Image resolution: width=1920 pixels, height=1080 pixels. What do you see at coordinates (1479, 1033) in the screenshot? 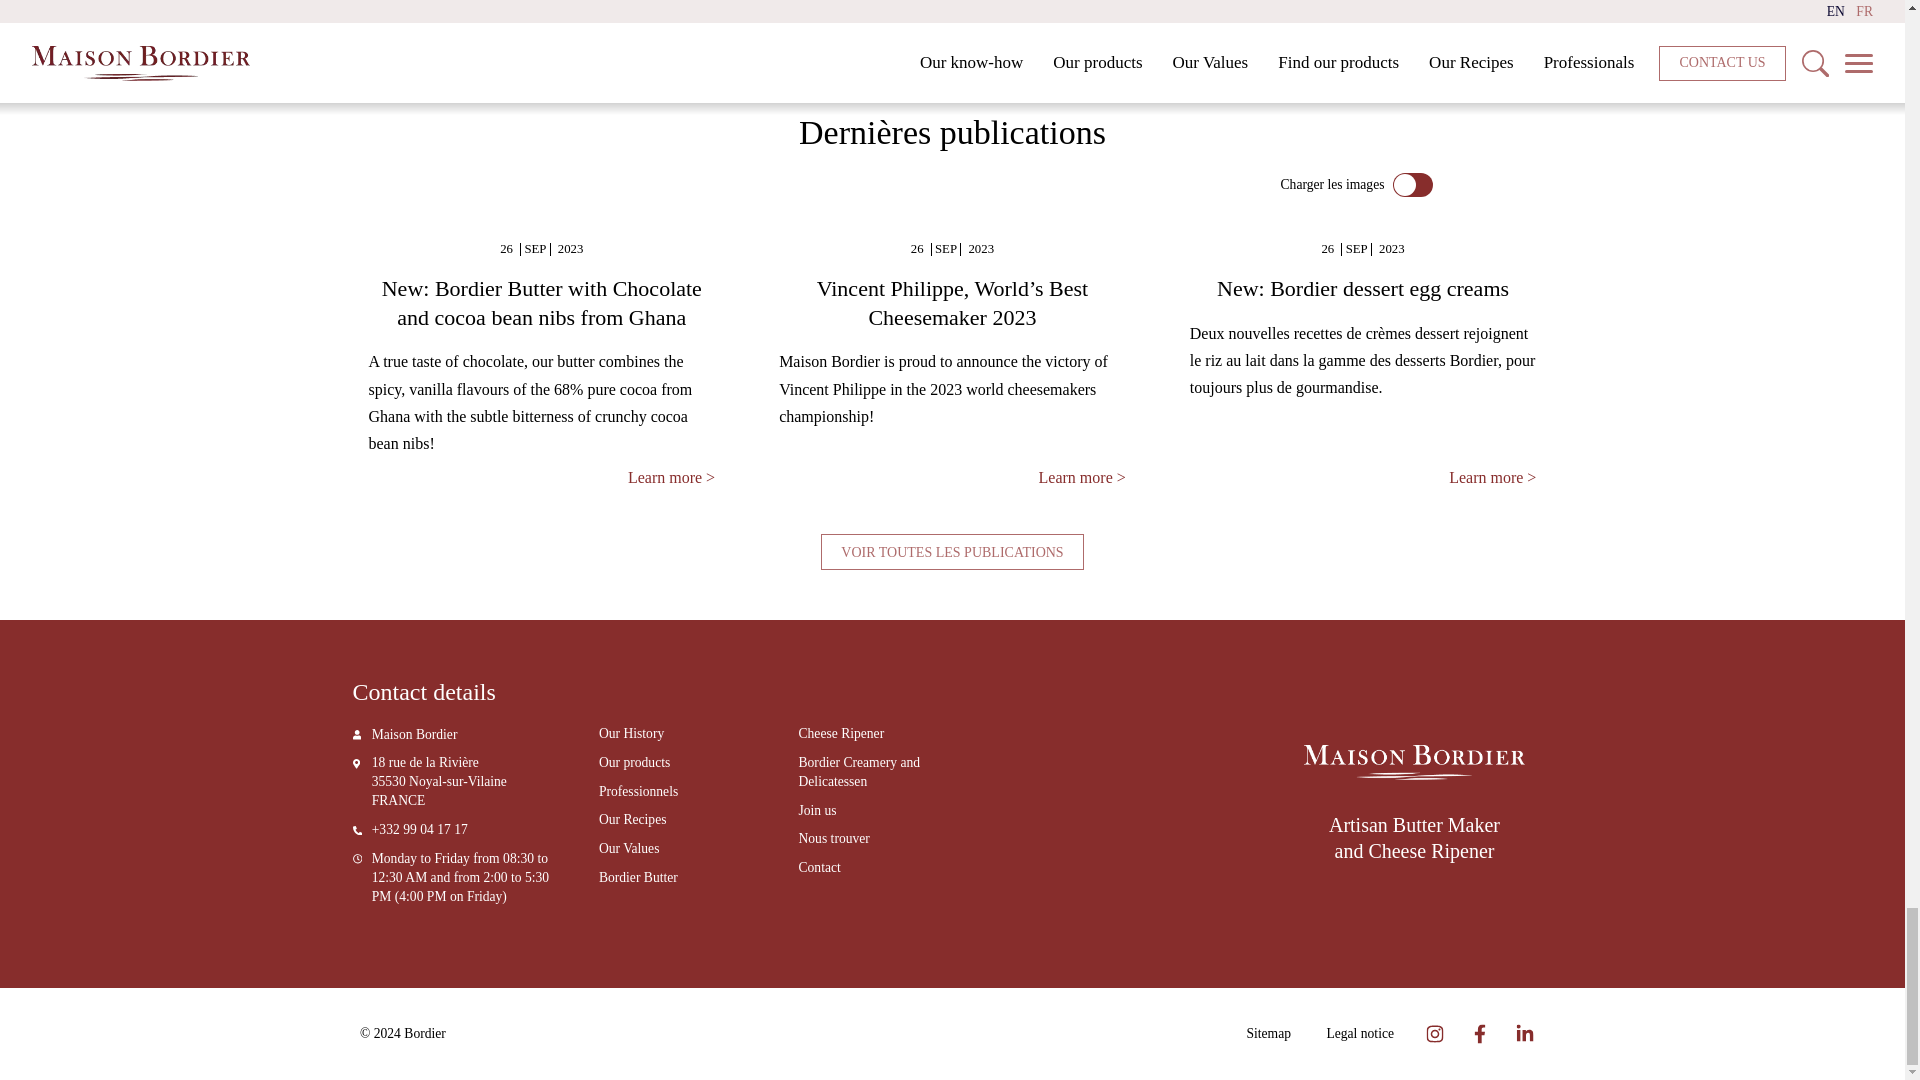
I see `Follow us on Facebook` at bounding box center [1479, 1033].